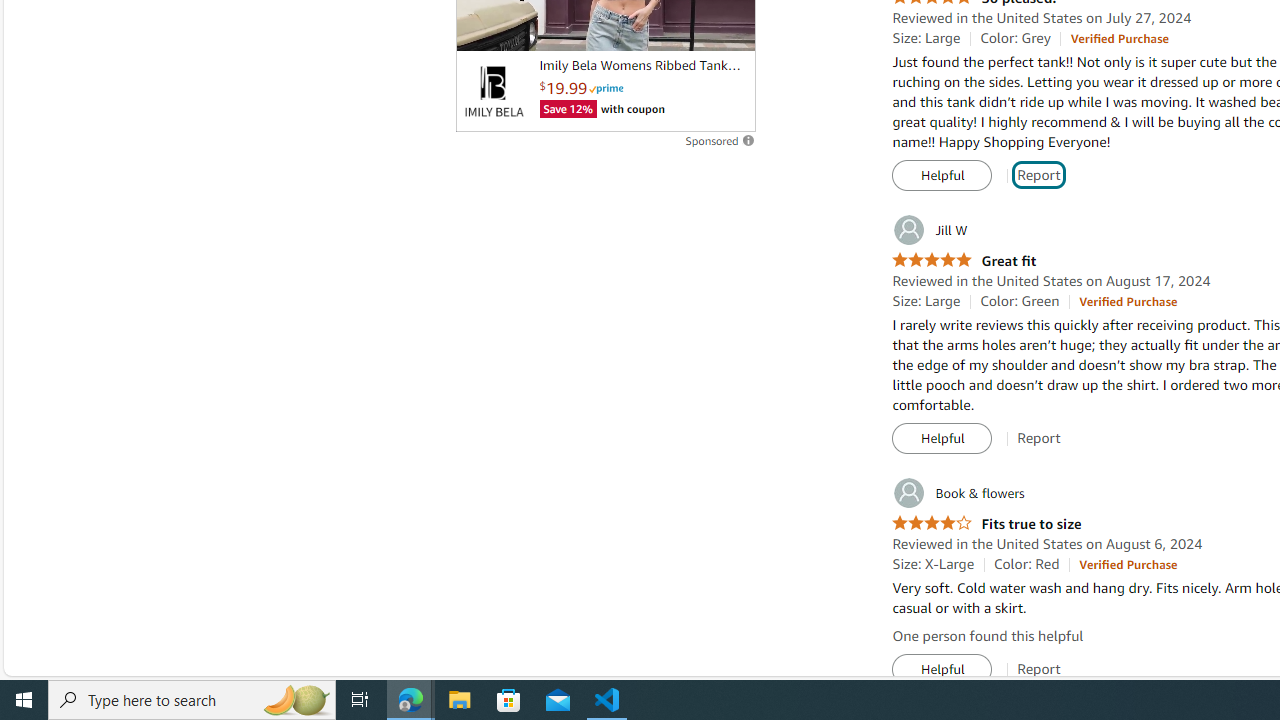 Image resolution: width=1280 pixels, height=720 pixels. Describe the element at coordinates (729, 27) in the screenshot. I see `Unmute` at that location.